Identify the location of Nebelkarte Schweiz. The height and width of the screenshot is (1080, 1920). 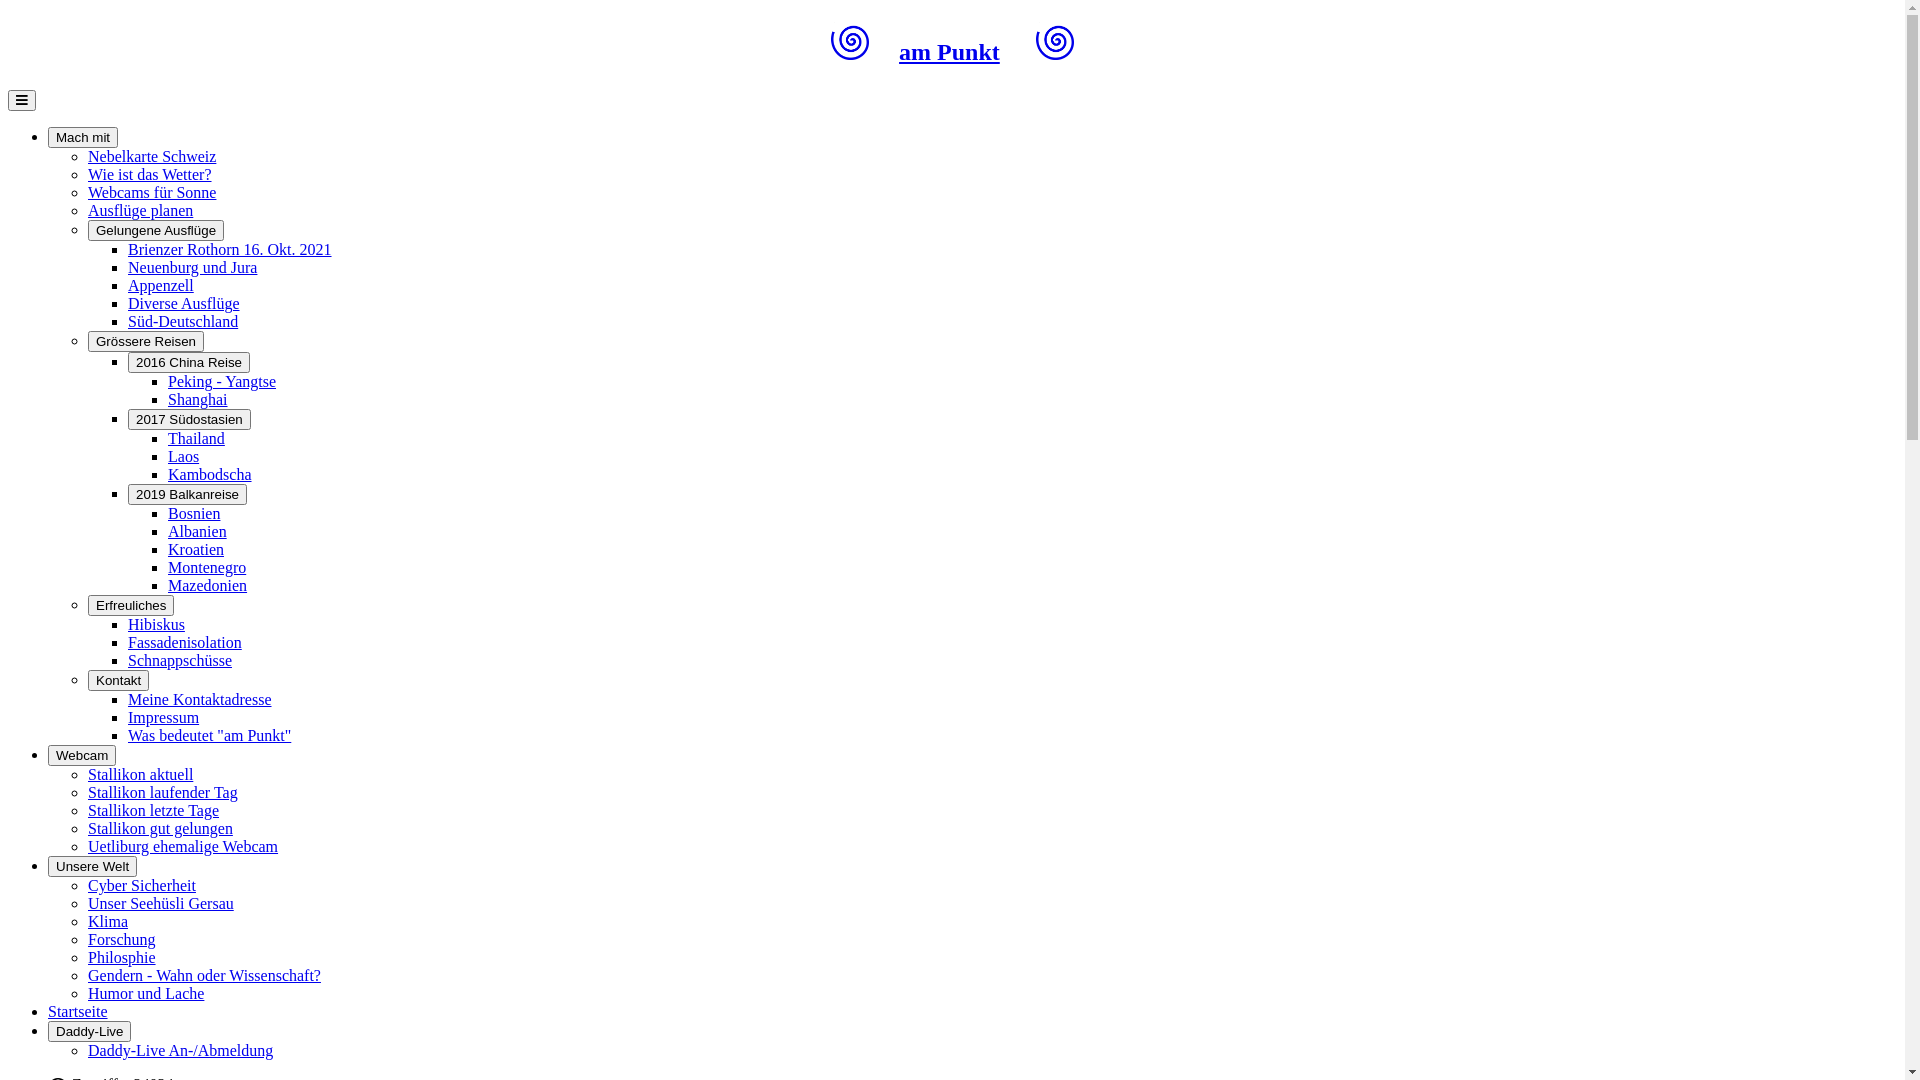
(152, 156).